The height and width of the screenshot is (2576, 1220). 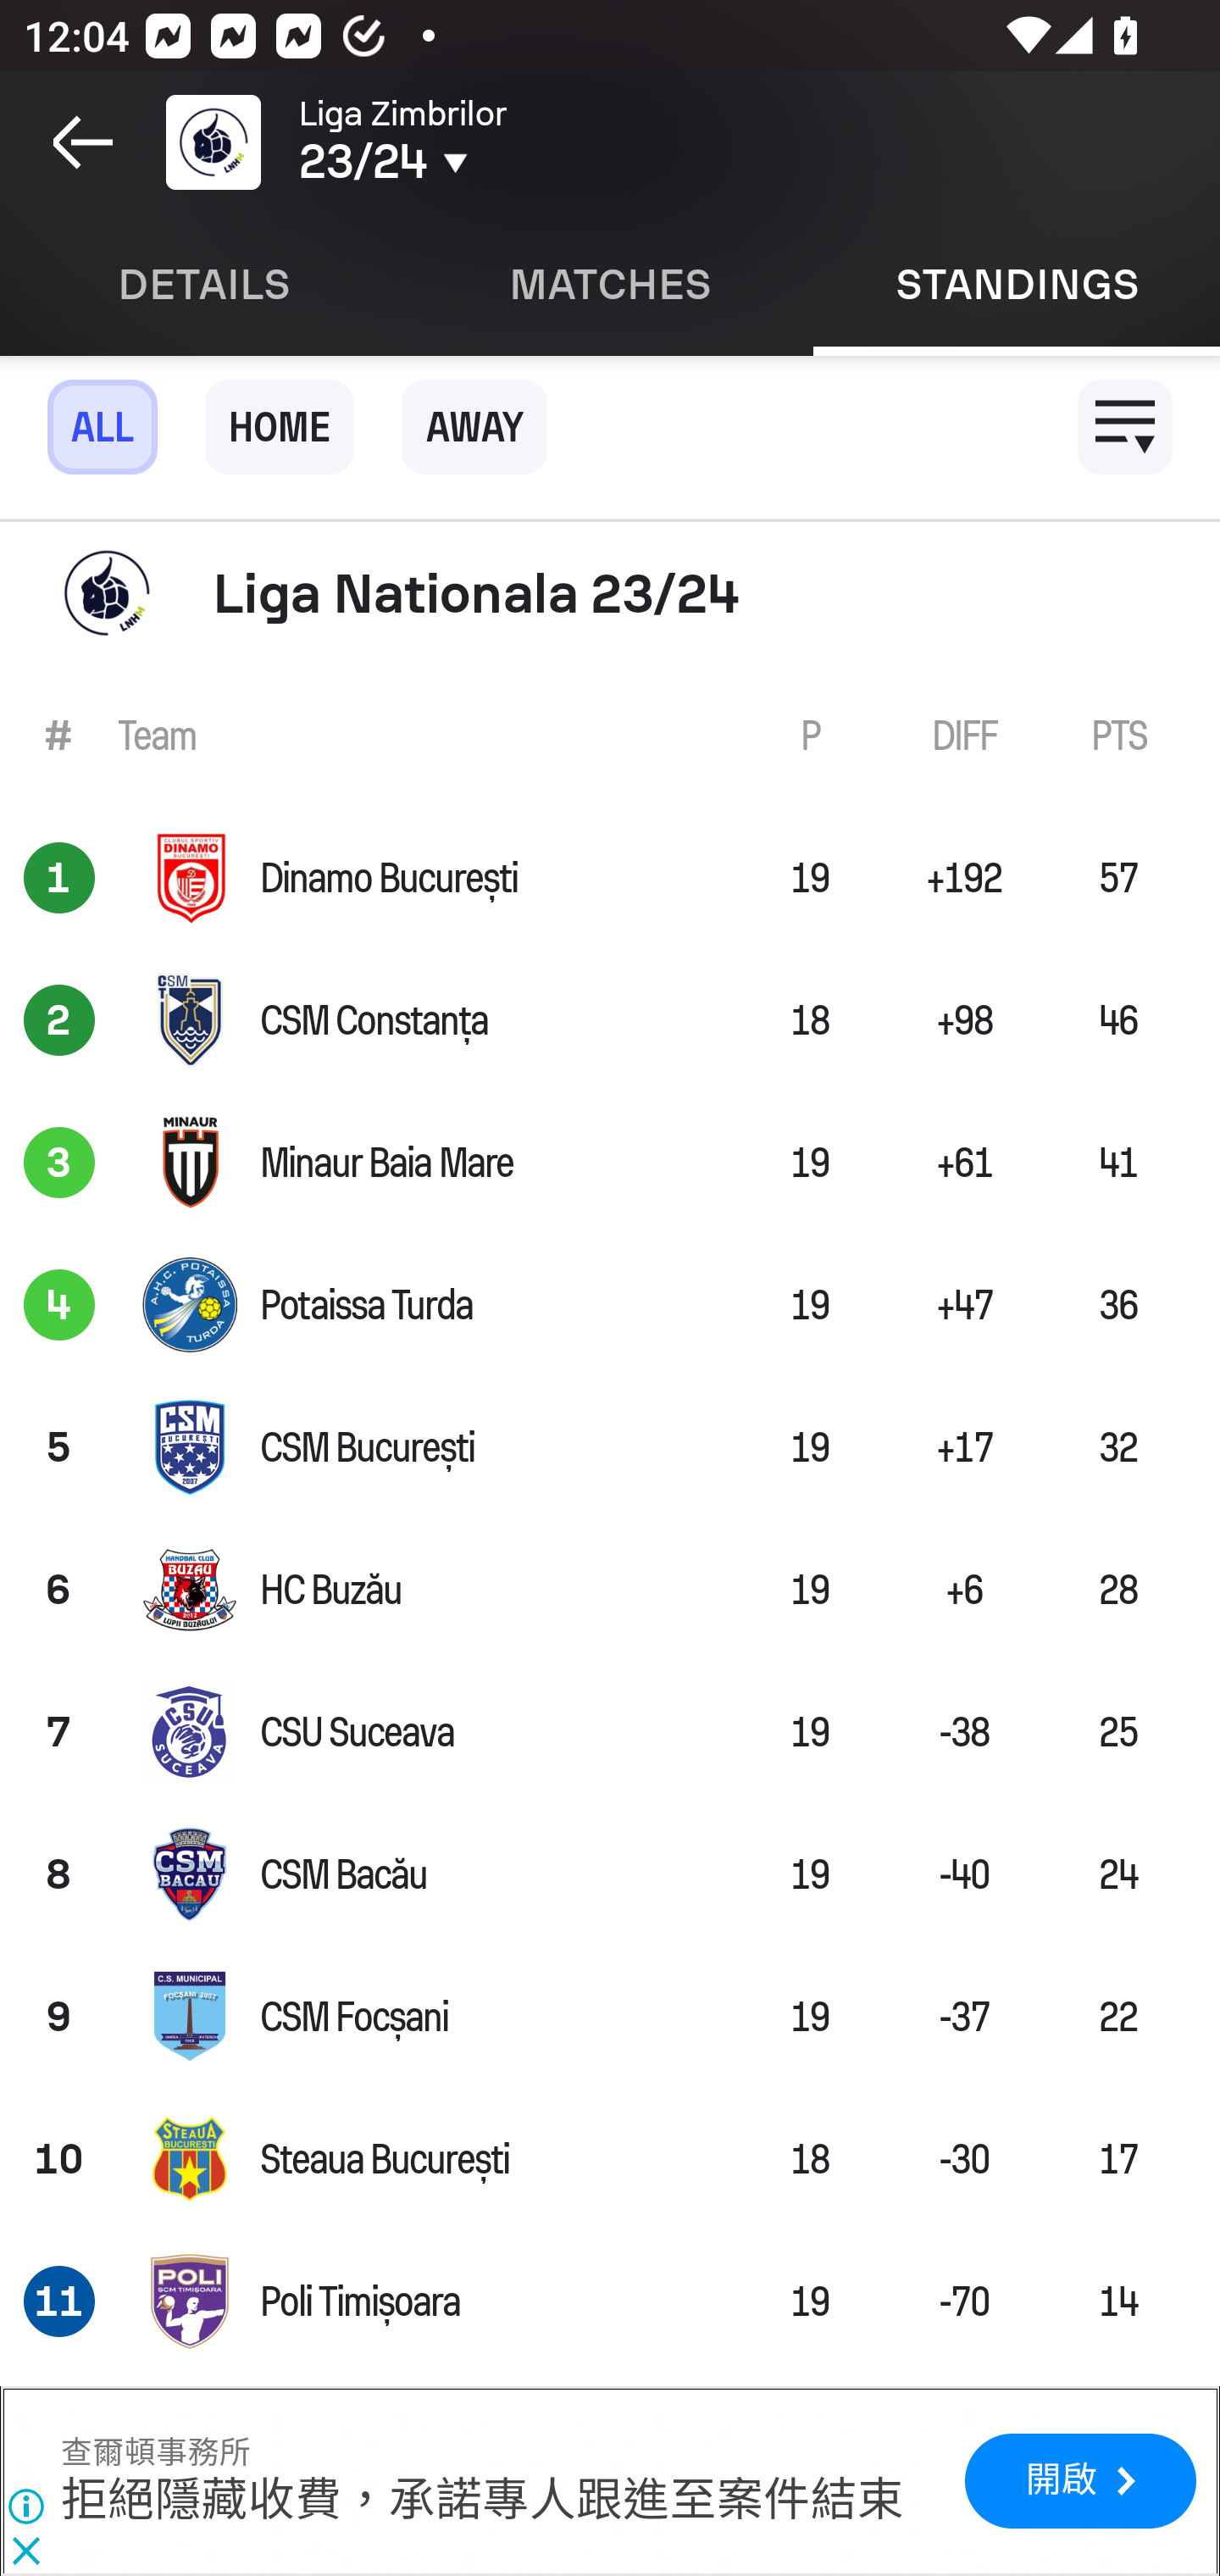 I want to click on HOME, so click(x=280, y=425).